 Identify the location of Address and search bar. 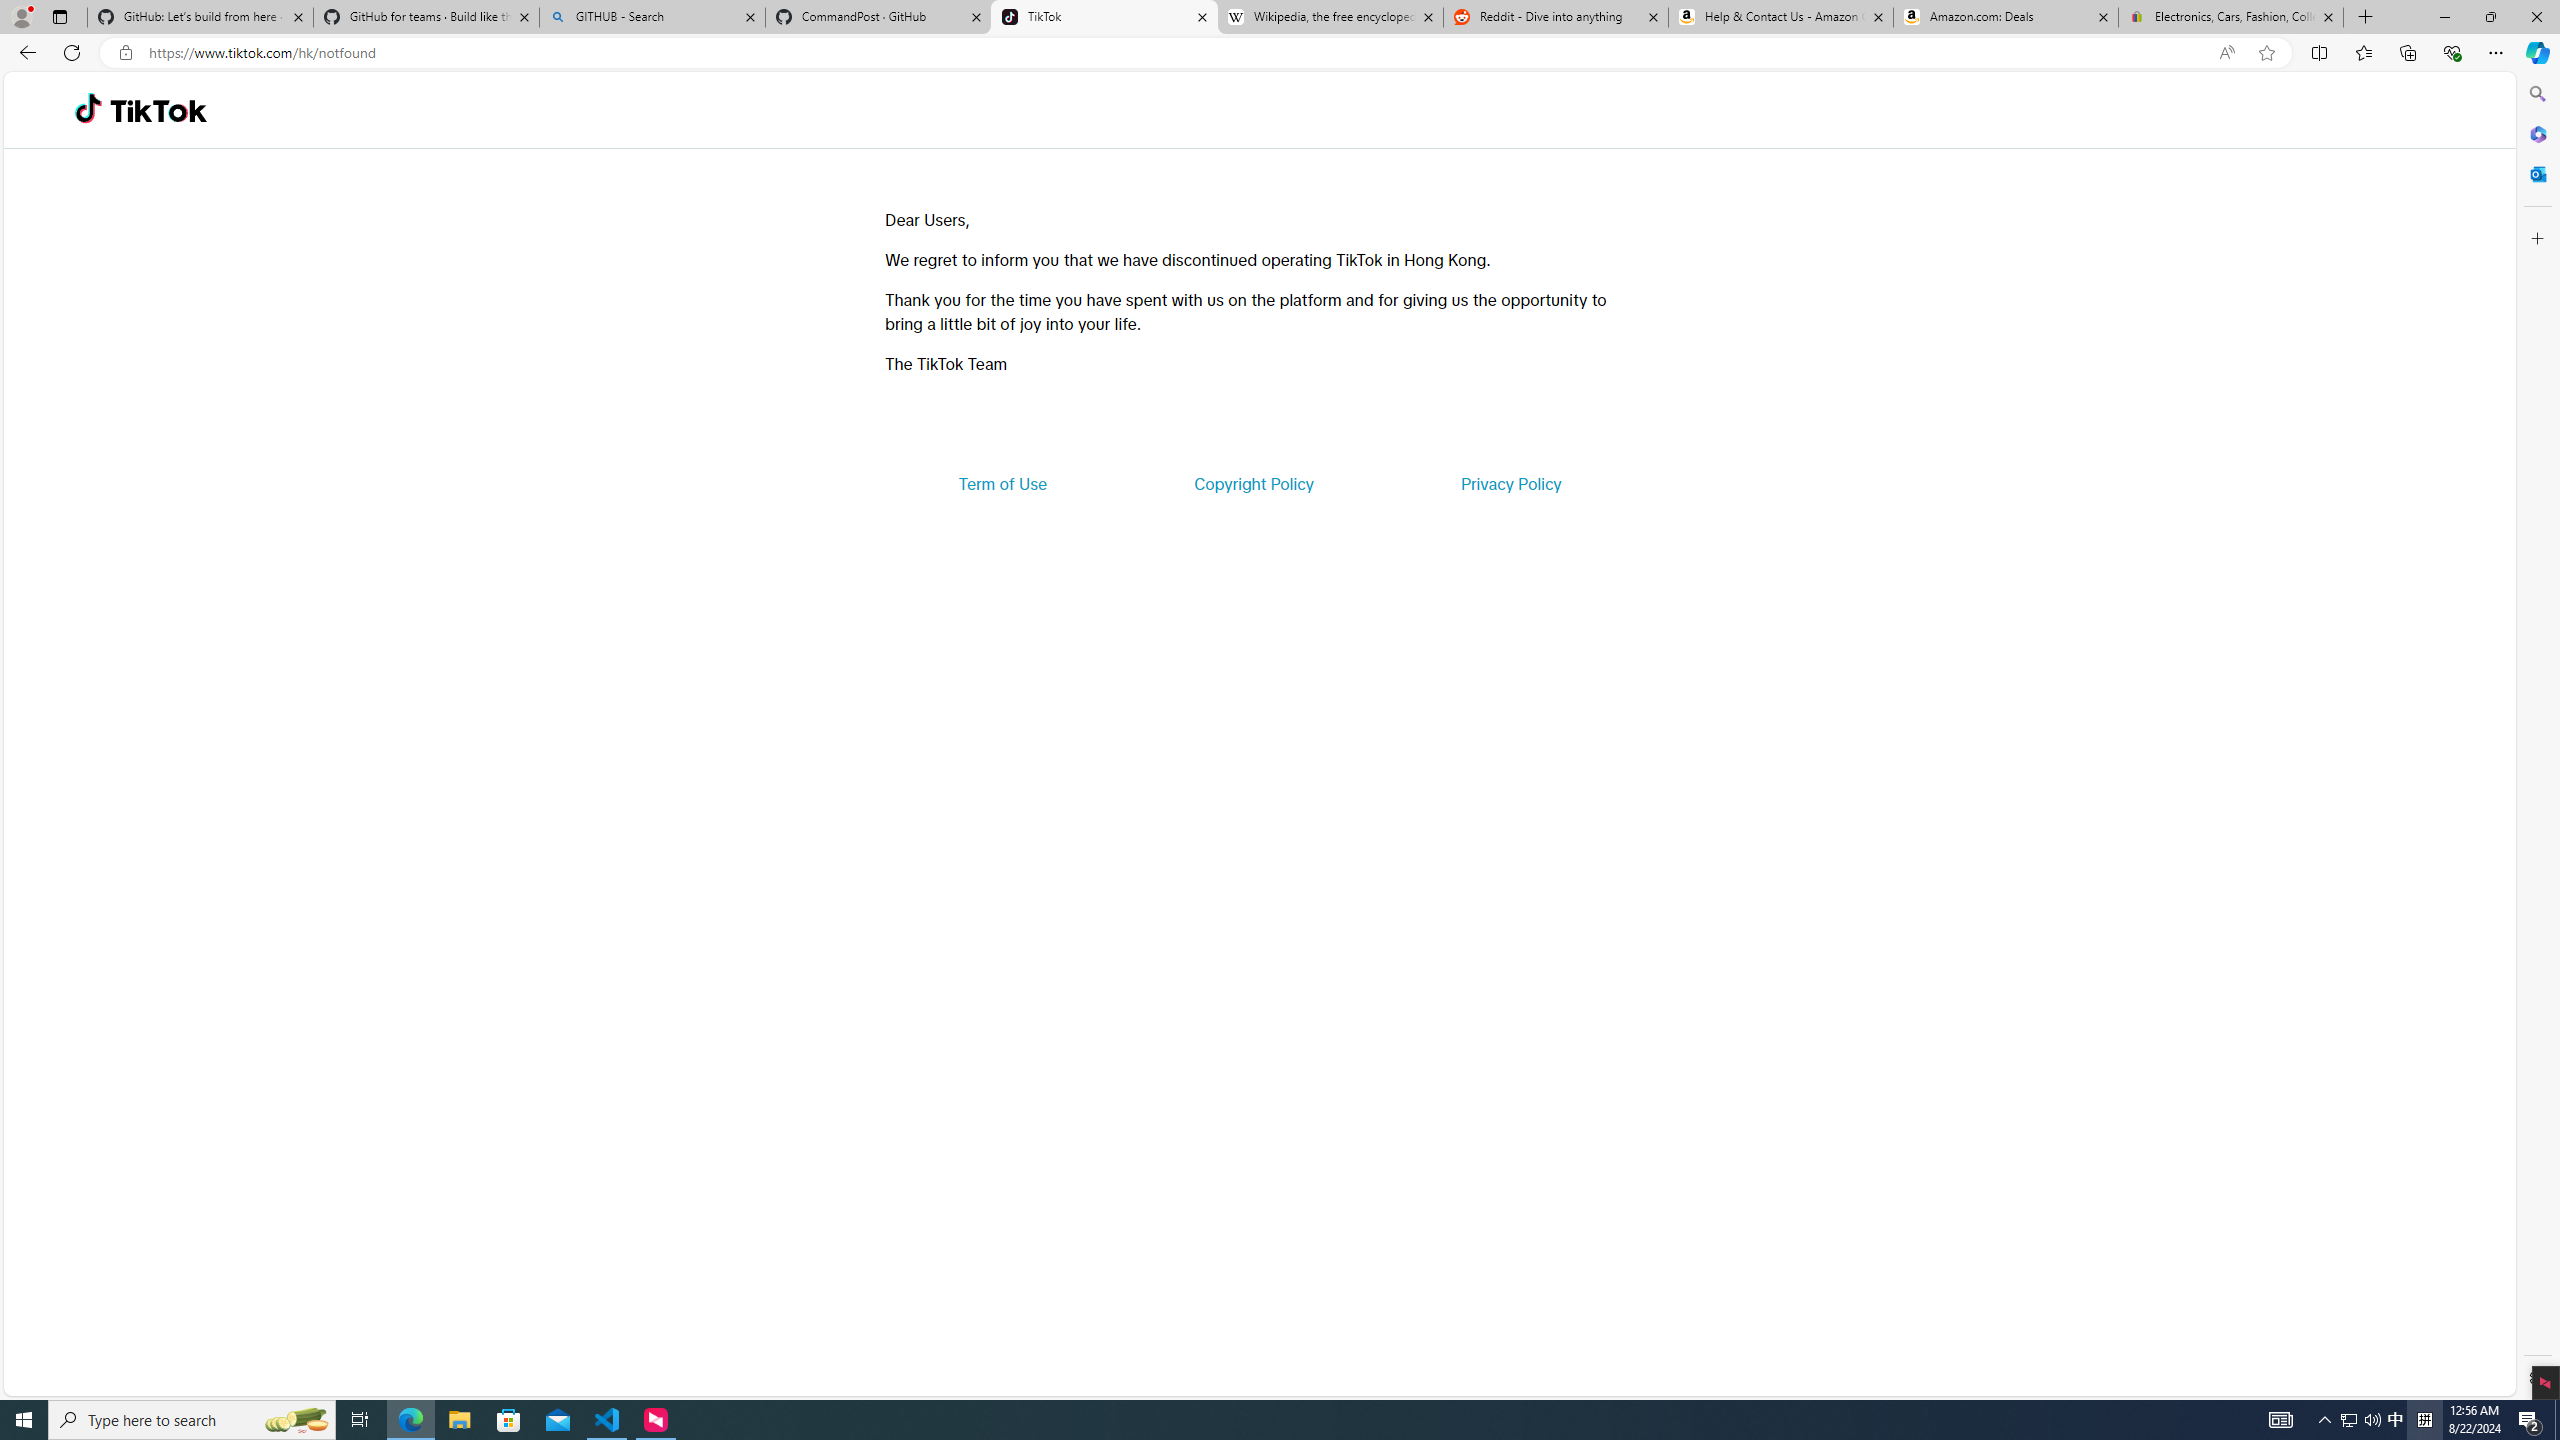
(1178, 53).